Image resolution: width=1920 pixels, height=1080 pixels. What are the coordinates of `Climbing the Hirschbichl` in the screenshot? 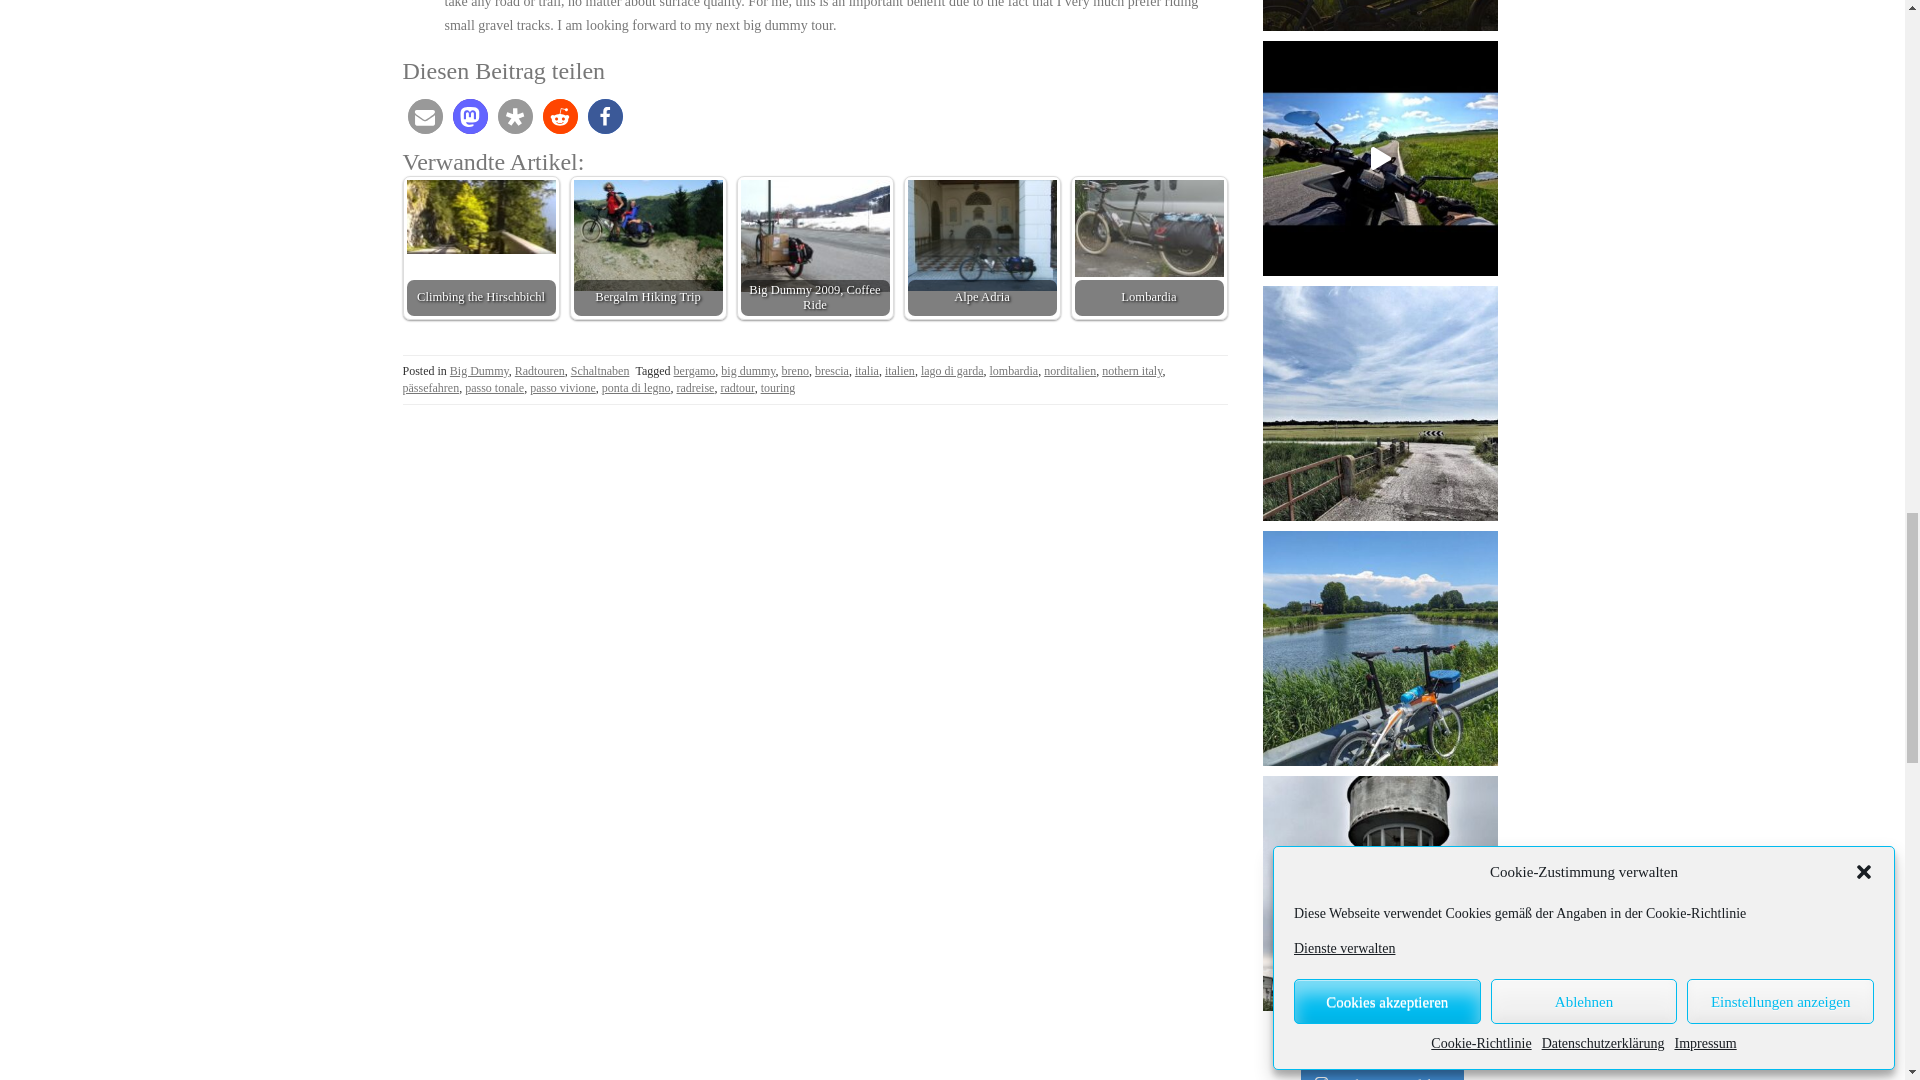 It's located at (480, 217).